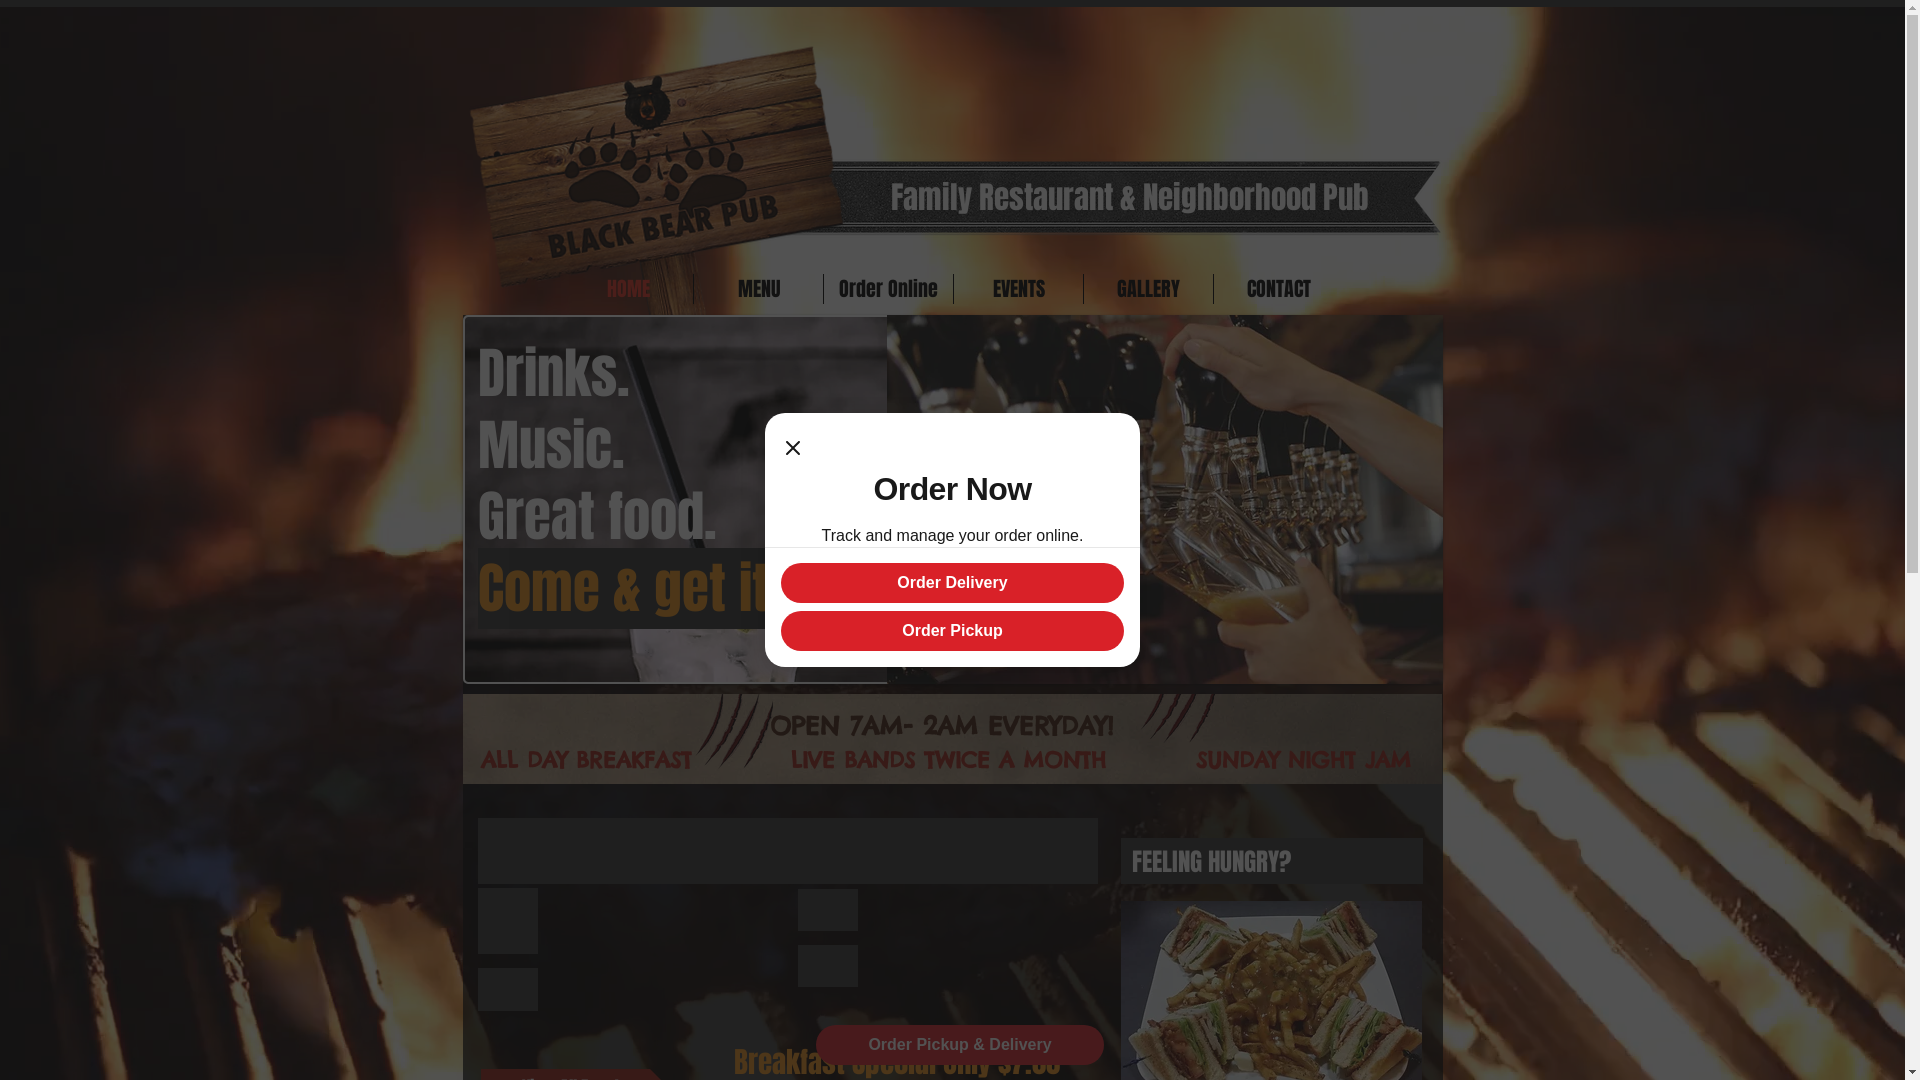  I want to click on MENU, so click(758, 289).